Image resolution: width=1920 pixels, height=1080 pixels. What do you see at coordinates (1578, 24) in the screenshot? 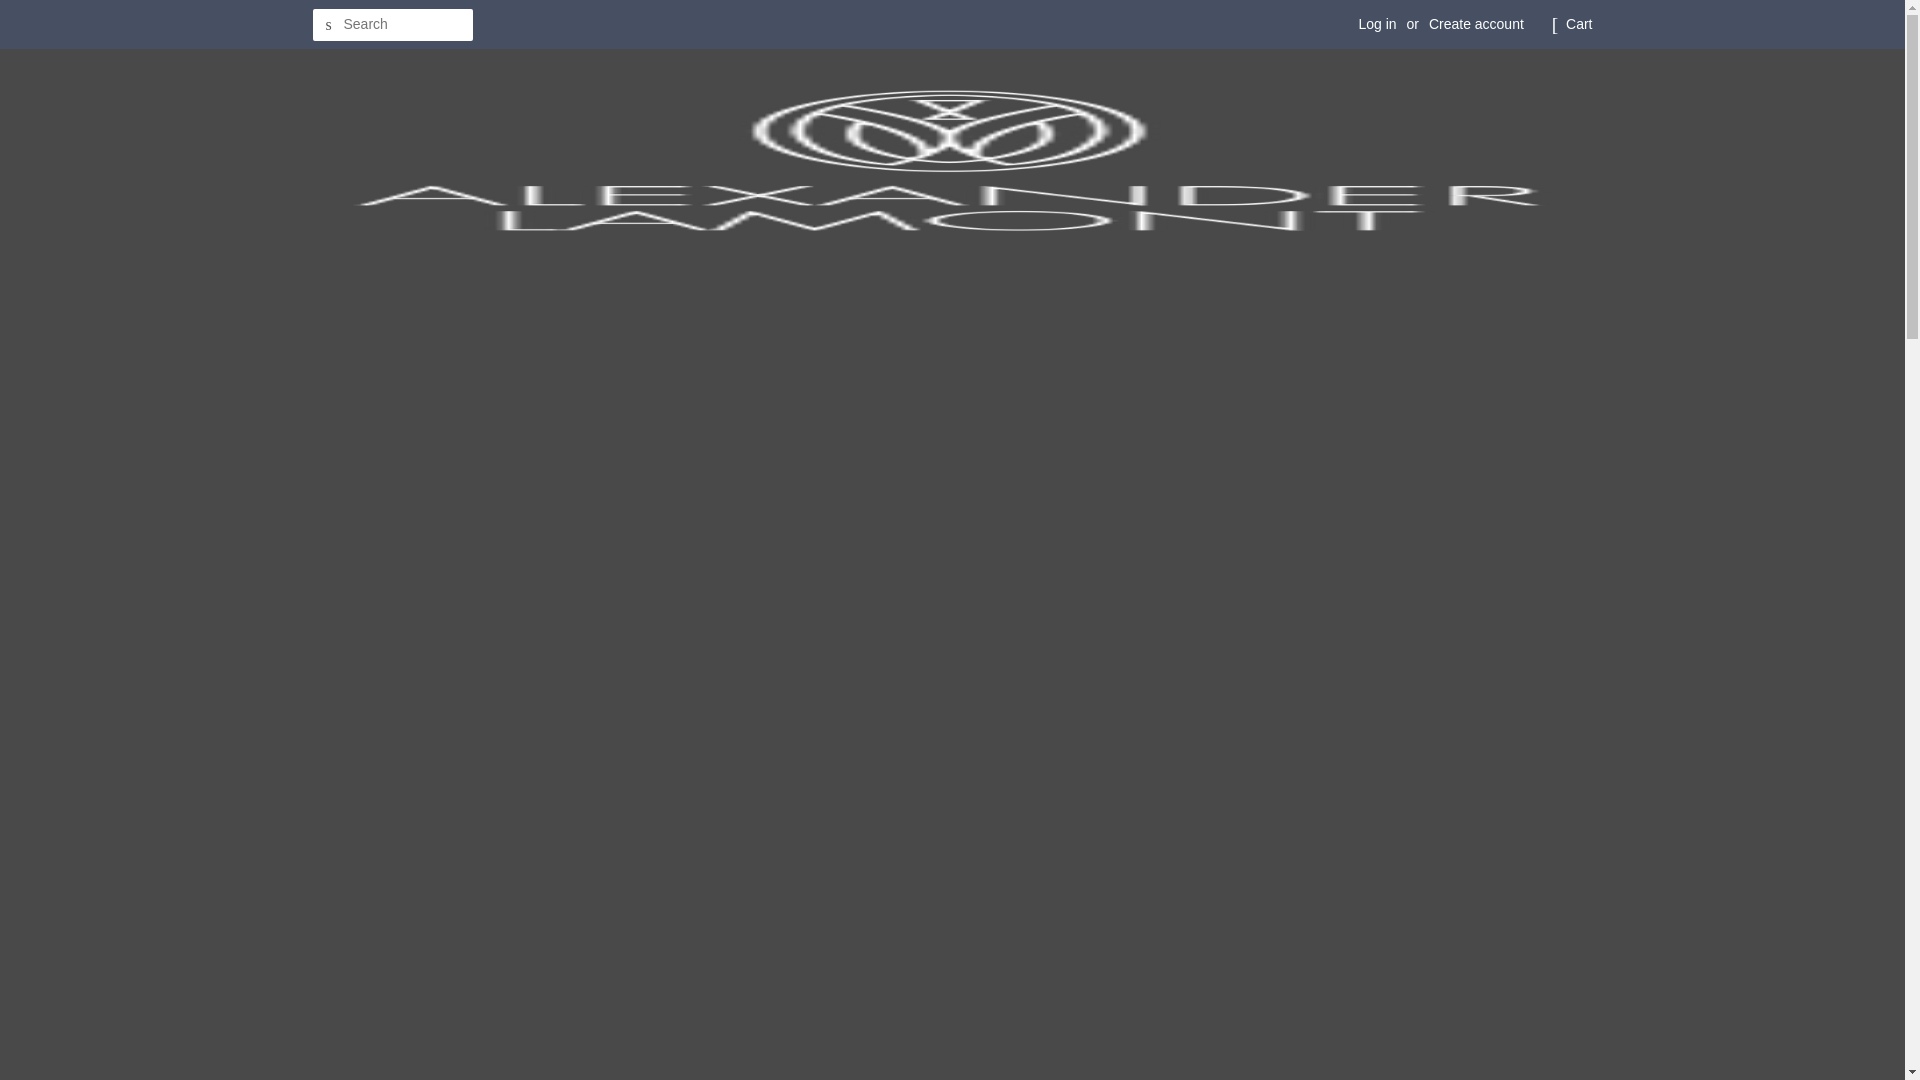
I see `Cart` at bounding box center [1578, 24].